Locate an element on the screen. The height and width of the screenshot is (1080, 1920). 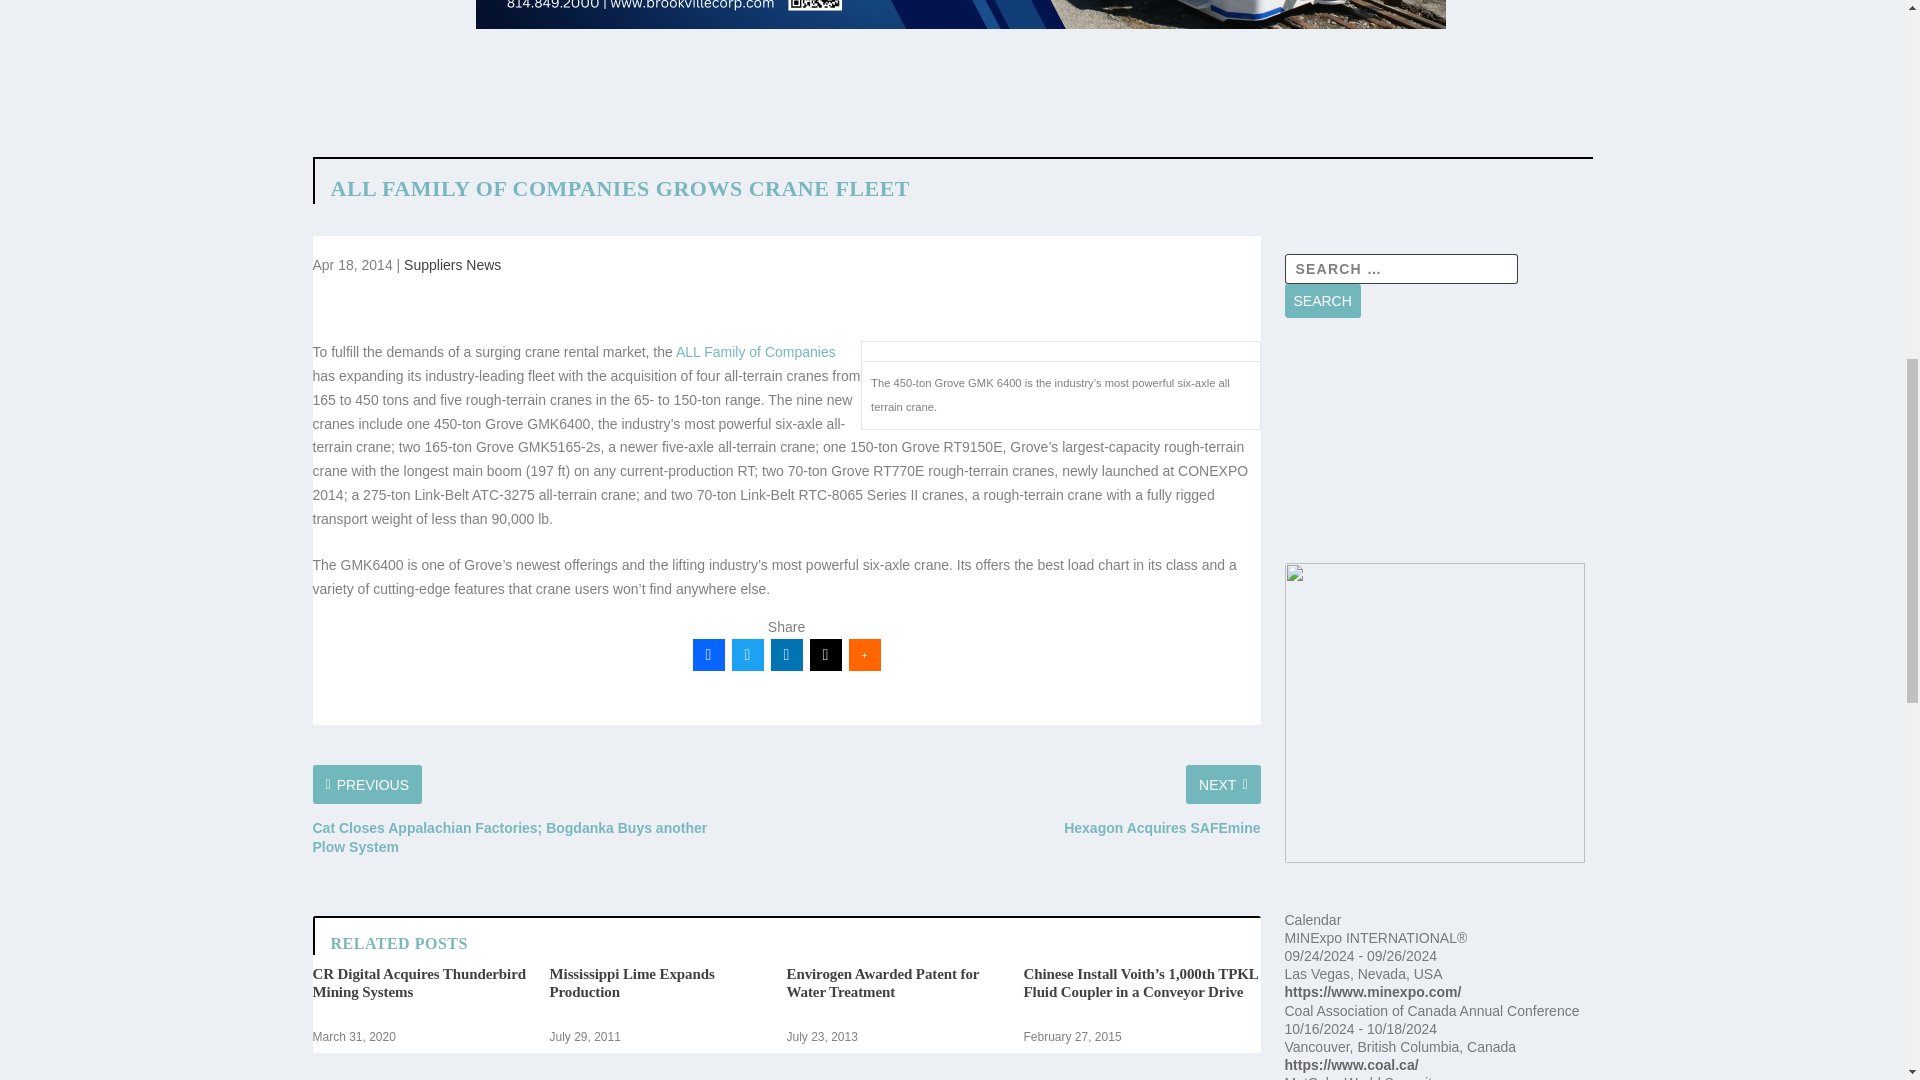
ALL Family of Companies is located at coordinates (755, 352).